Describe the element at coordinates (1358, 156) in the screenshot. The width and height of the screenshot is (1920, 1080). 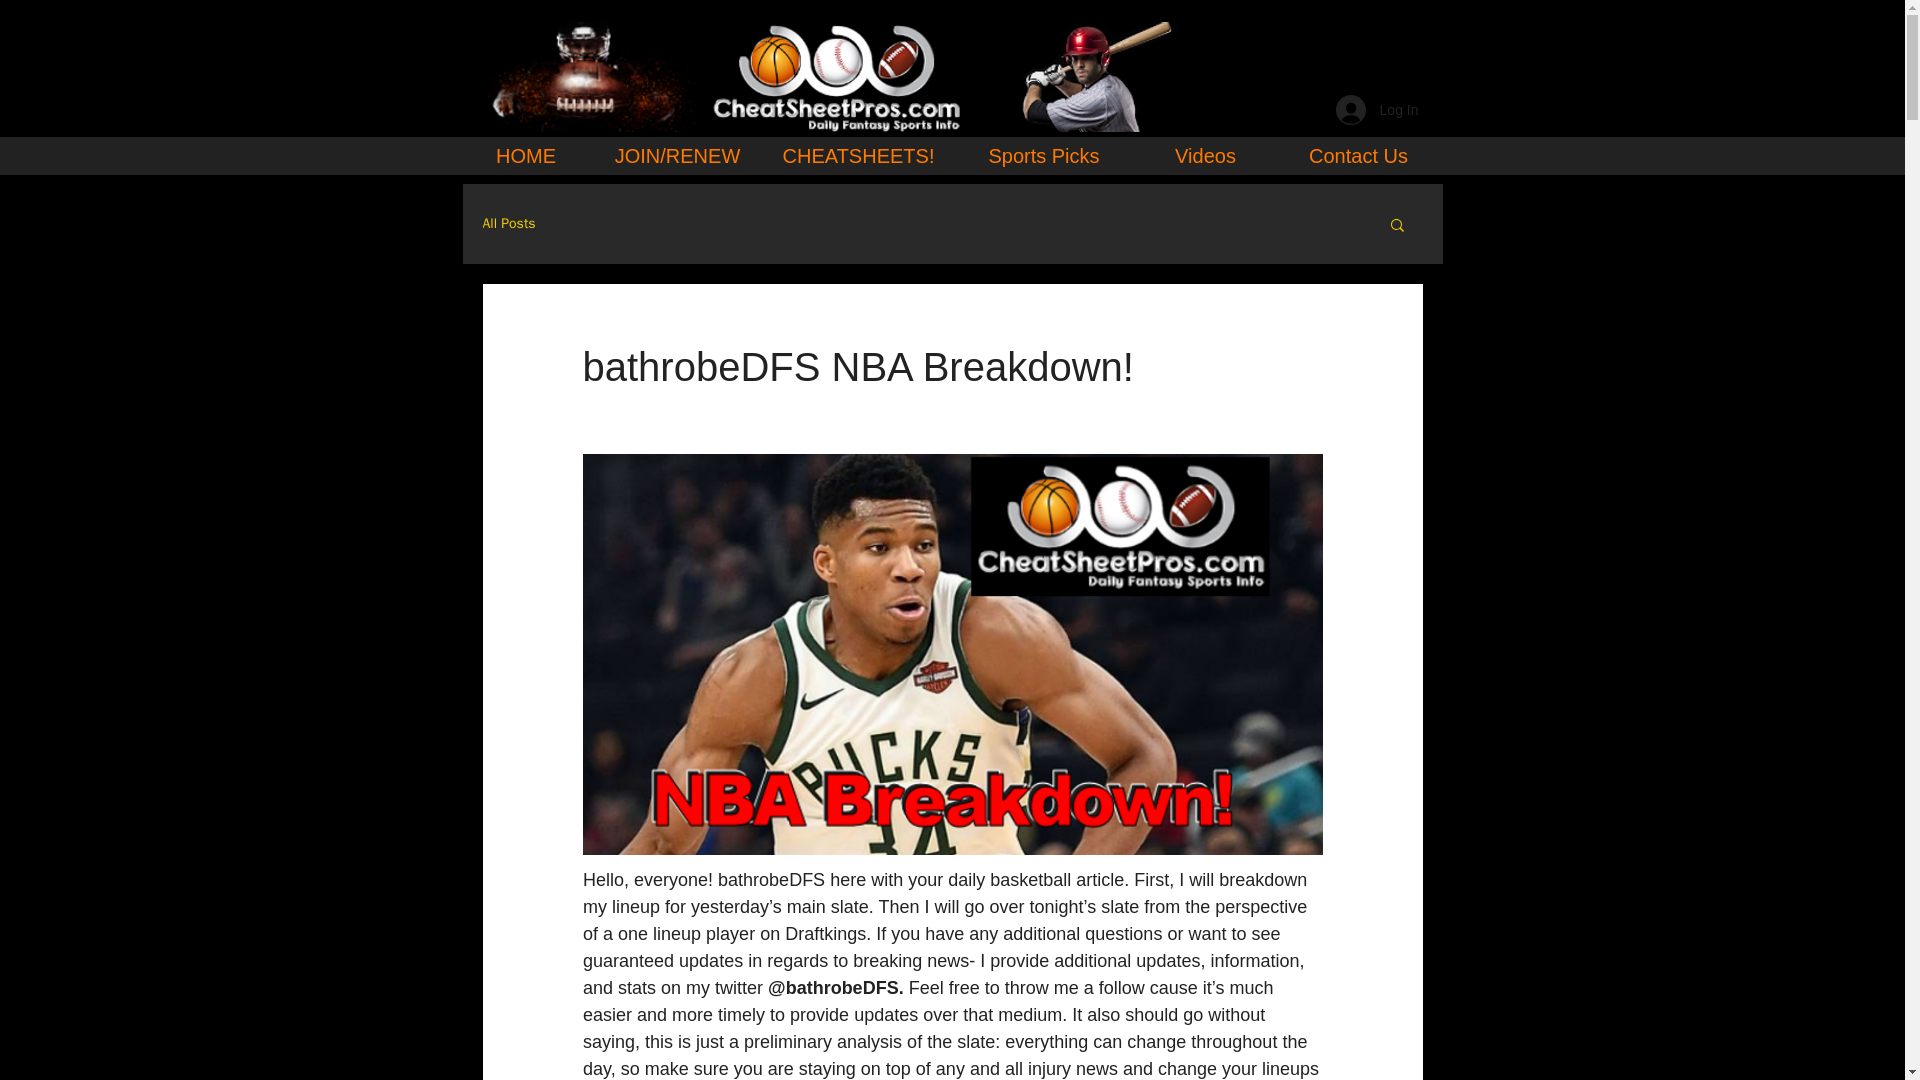
I see `Contact Us` at that location.